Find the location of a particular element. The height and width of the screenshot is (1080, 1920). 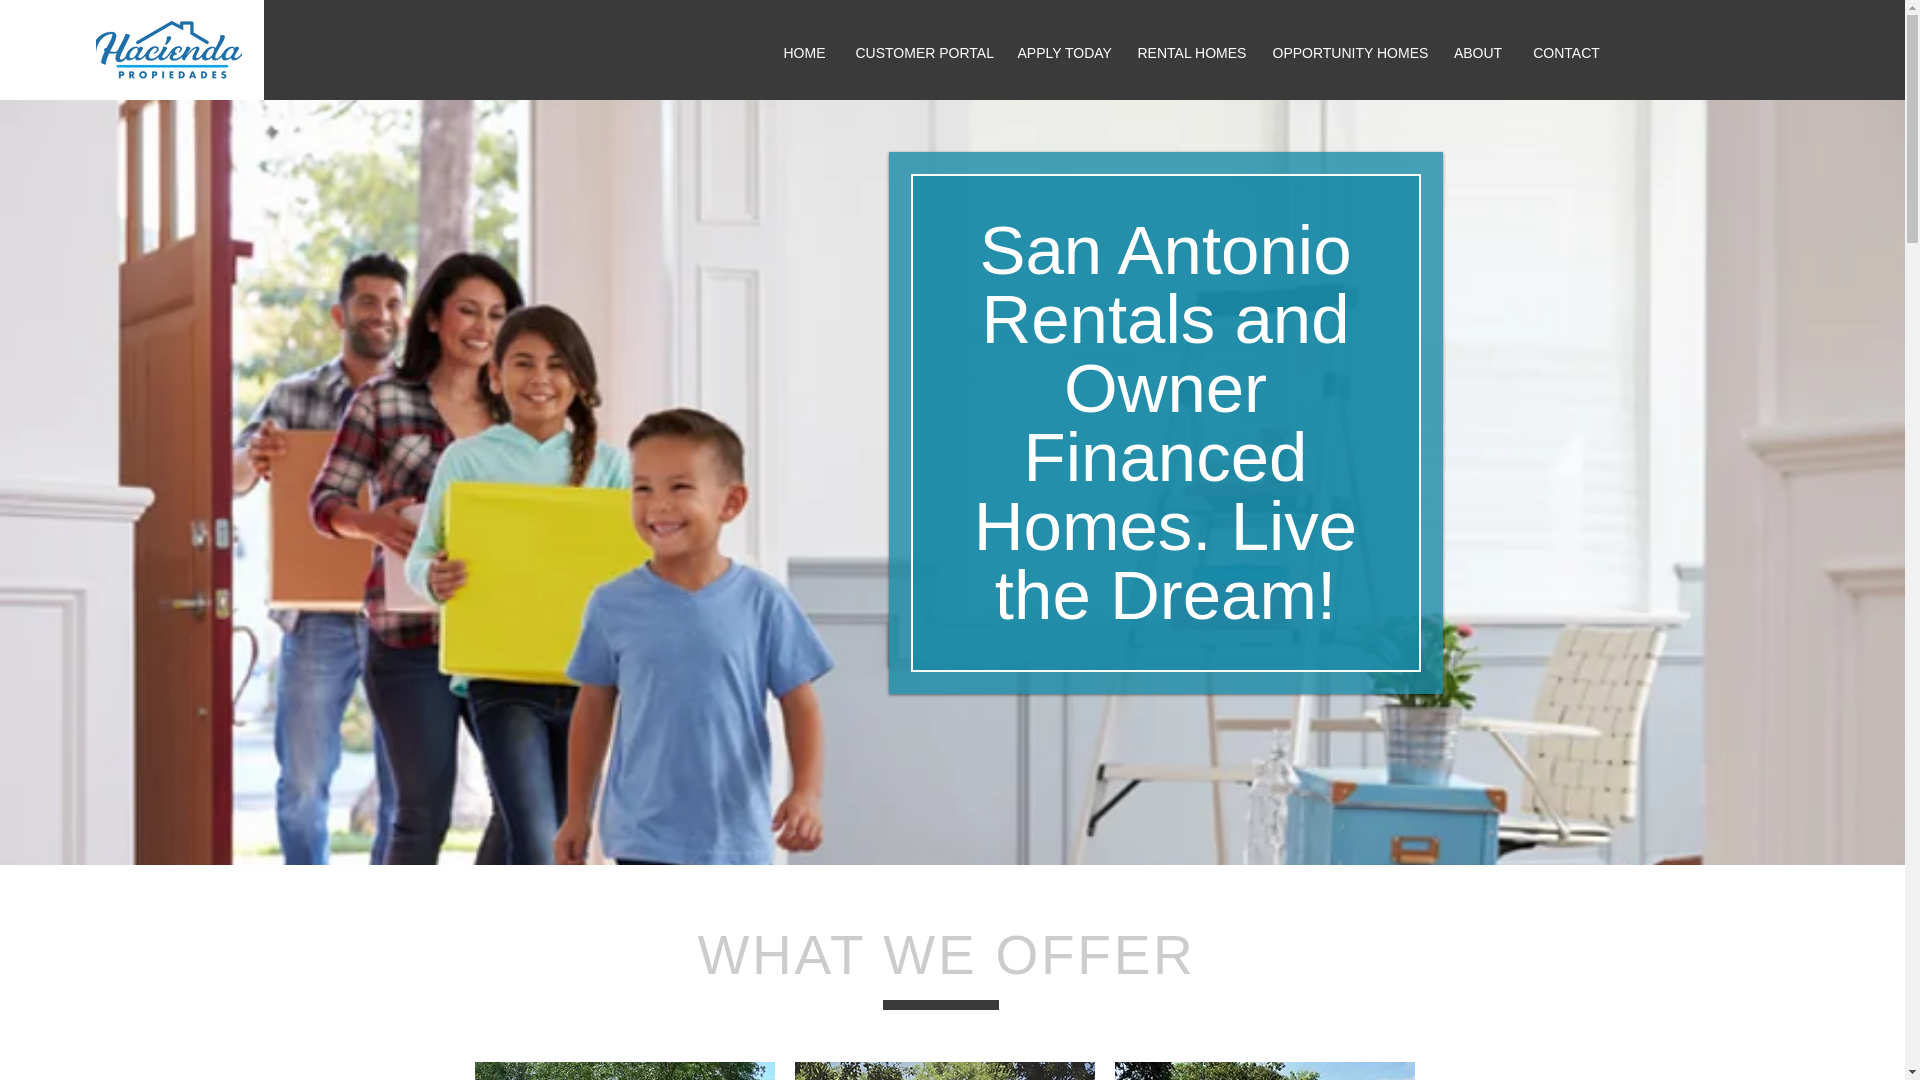

CUSTOMER PORTAL is located at coordinates (921, 53).